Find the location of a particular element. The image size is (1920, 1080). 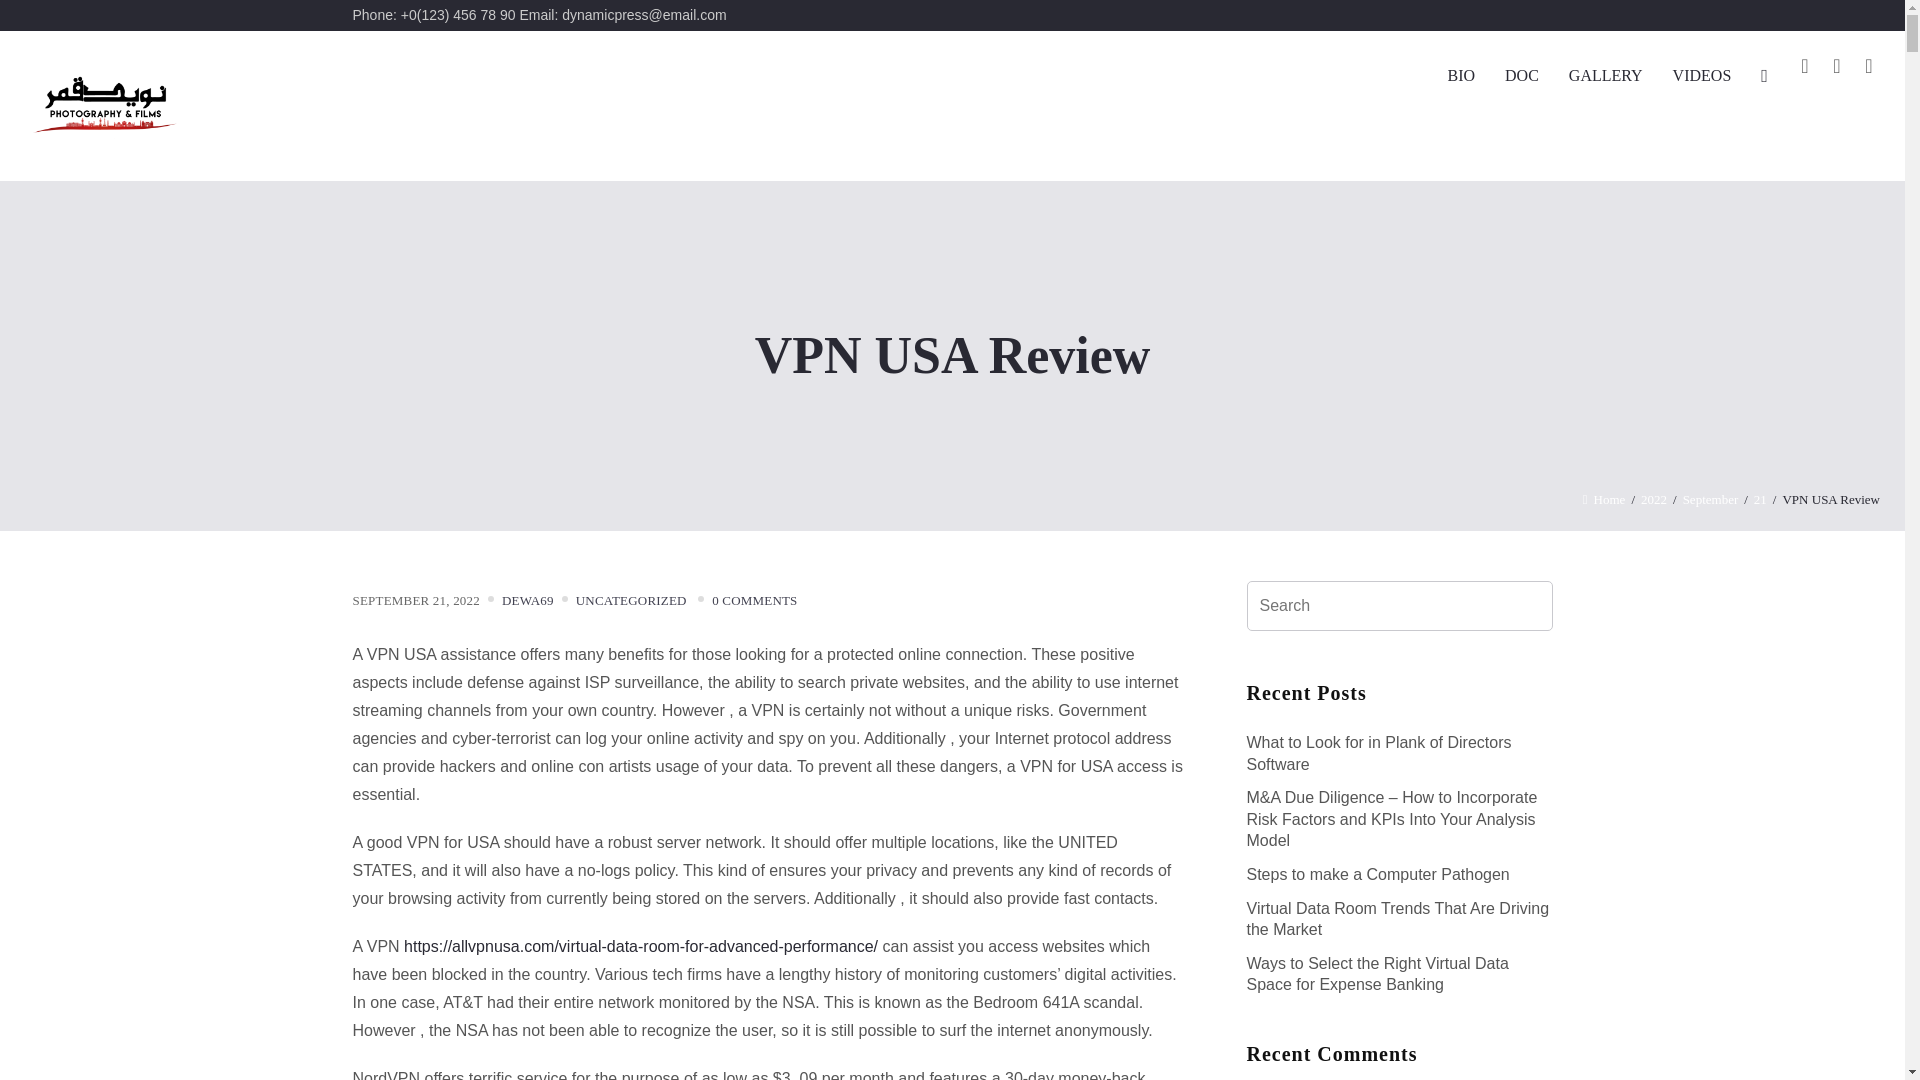

0 COMMENTS is located at coordinates (754, 600).